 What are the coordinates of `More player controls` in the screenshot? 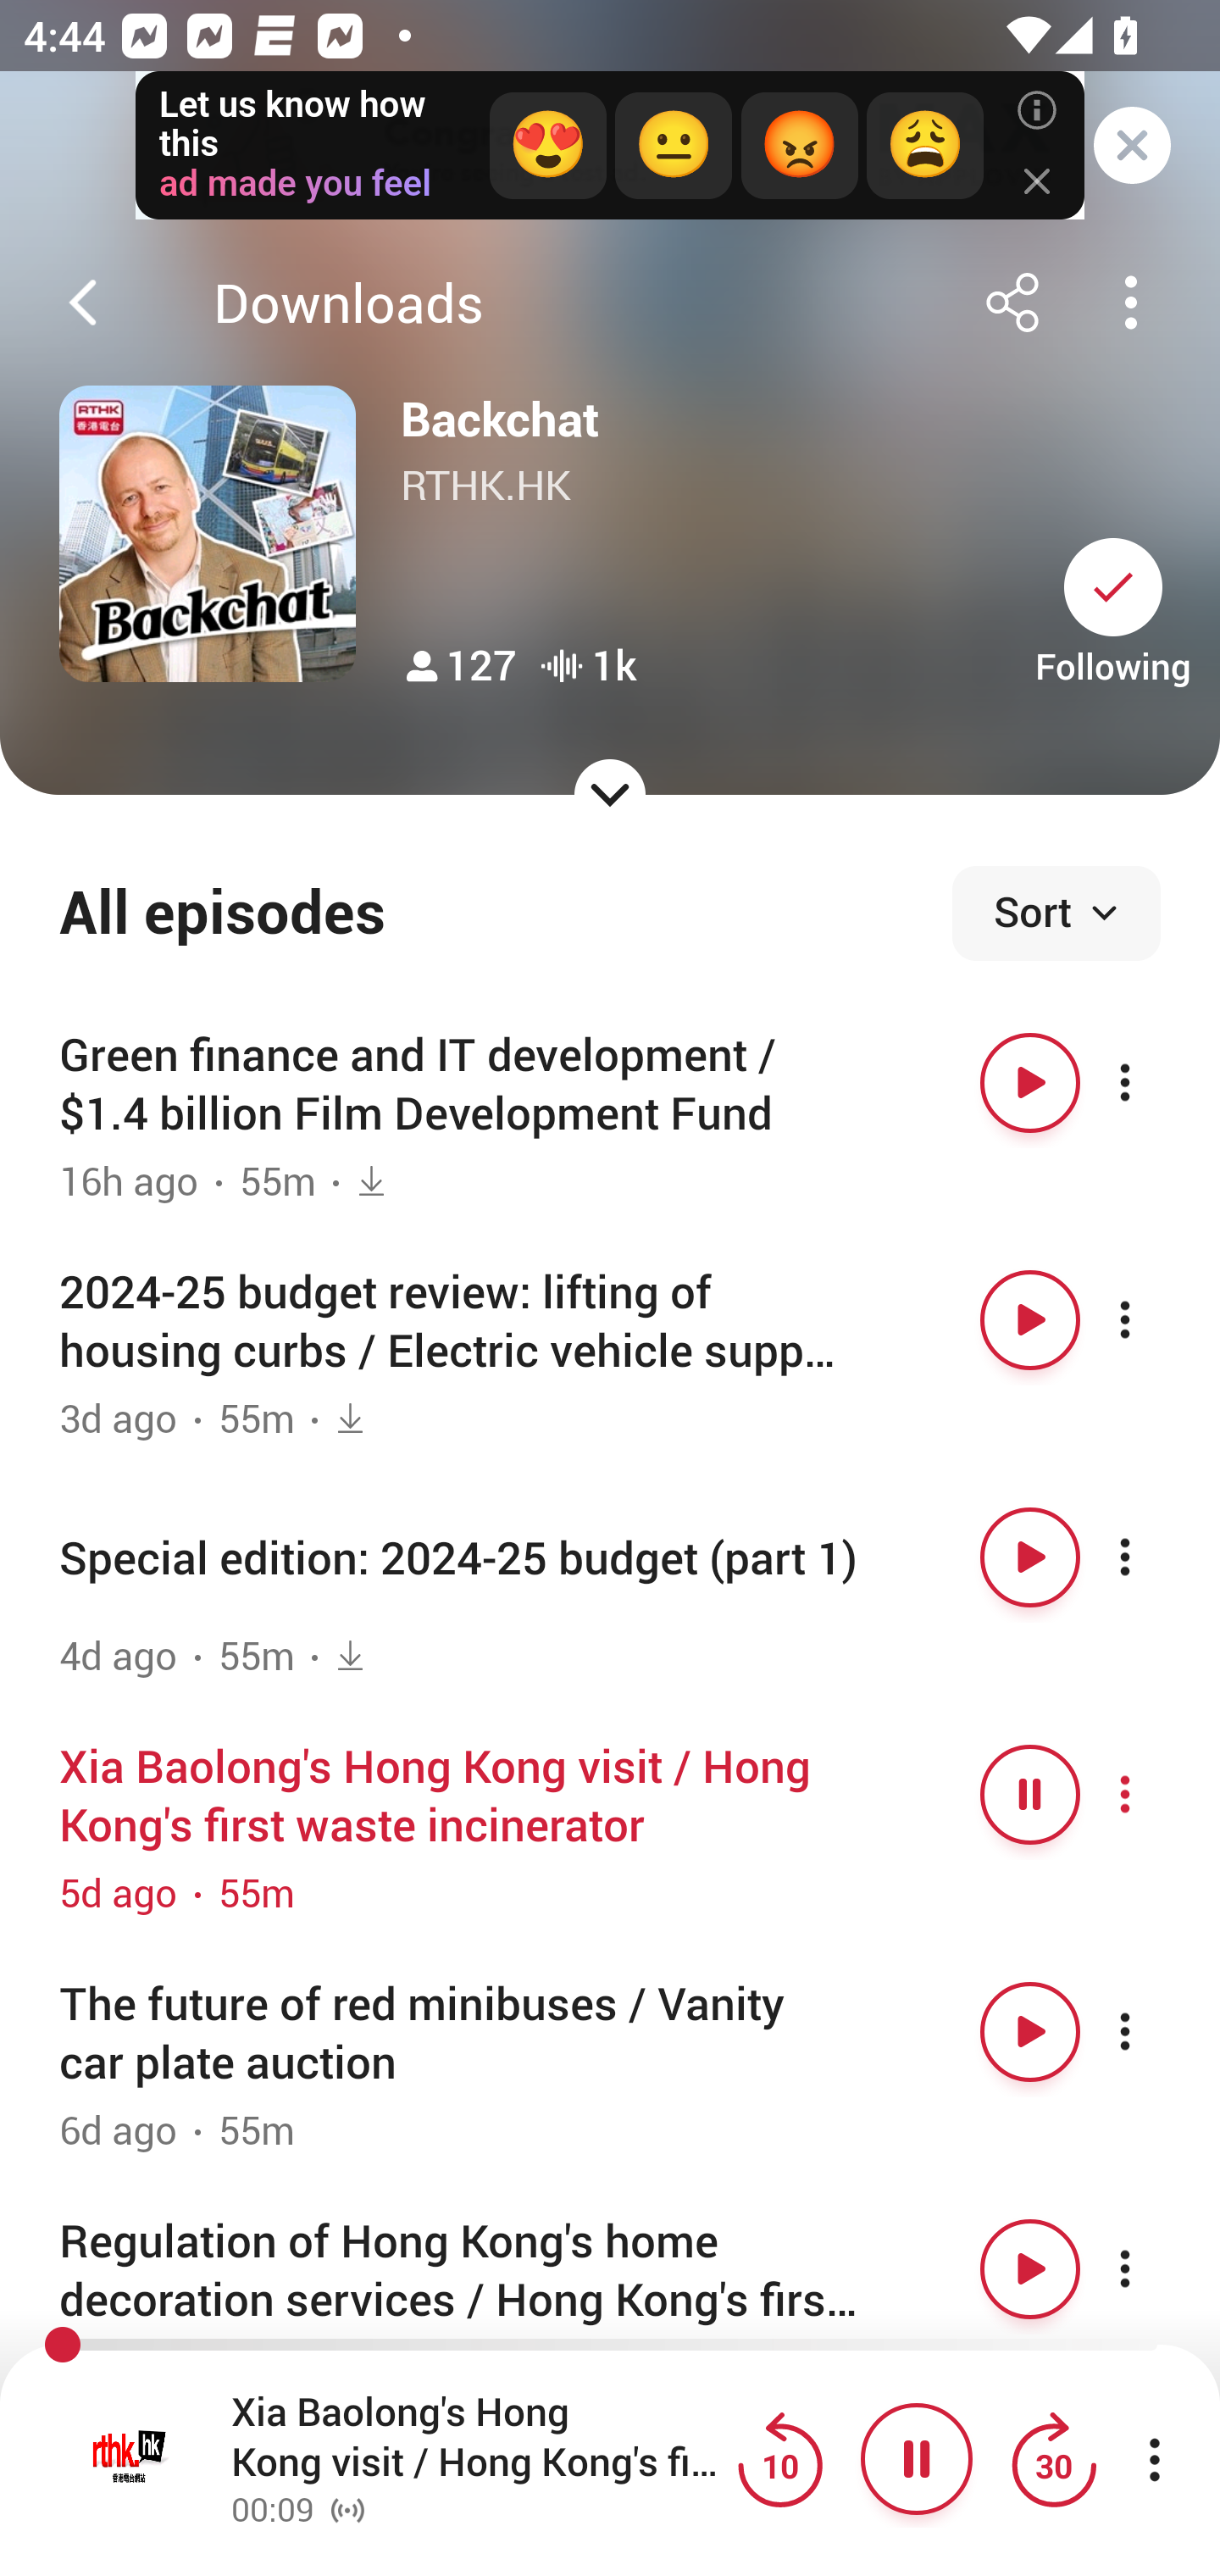 It's located at (1154, 2460).